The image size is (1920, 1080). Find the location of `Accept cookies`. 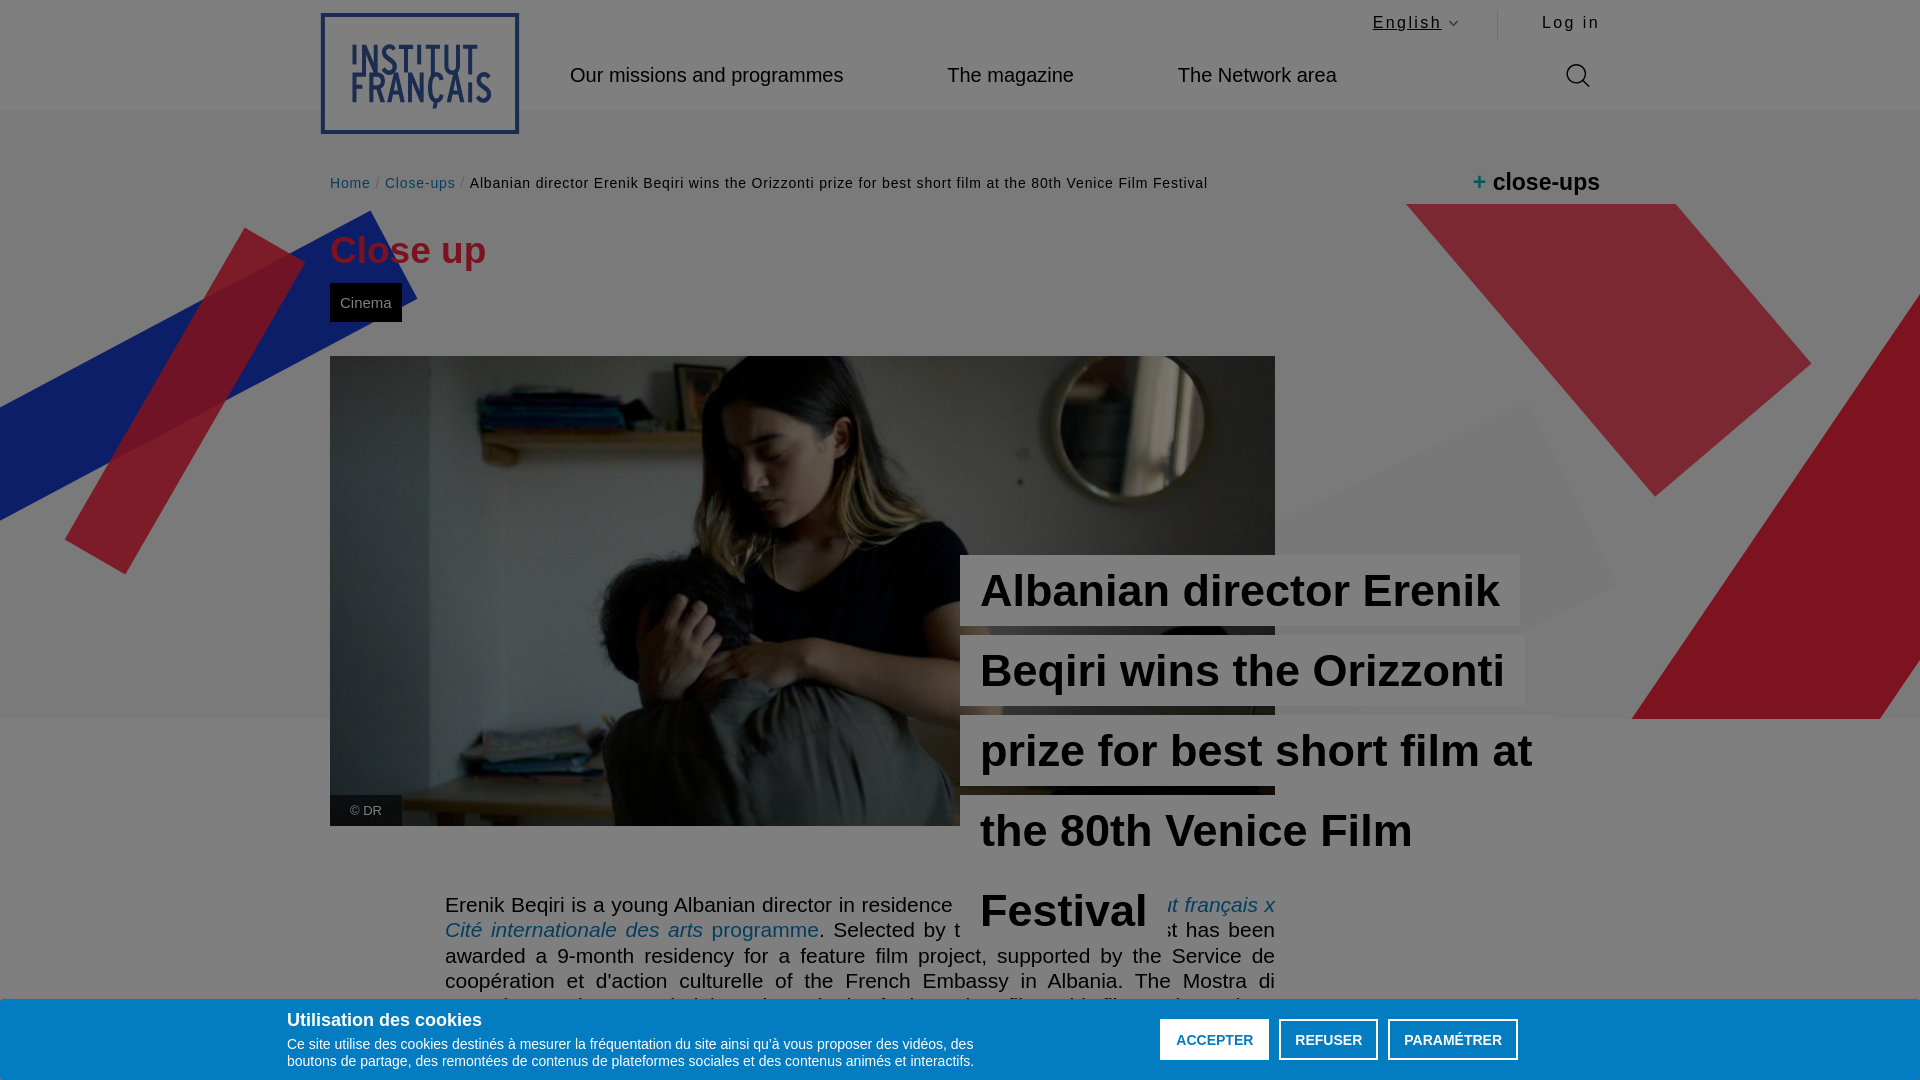

Accept cookies is located at coordinates (1214, 1039).